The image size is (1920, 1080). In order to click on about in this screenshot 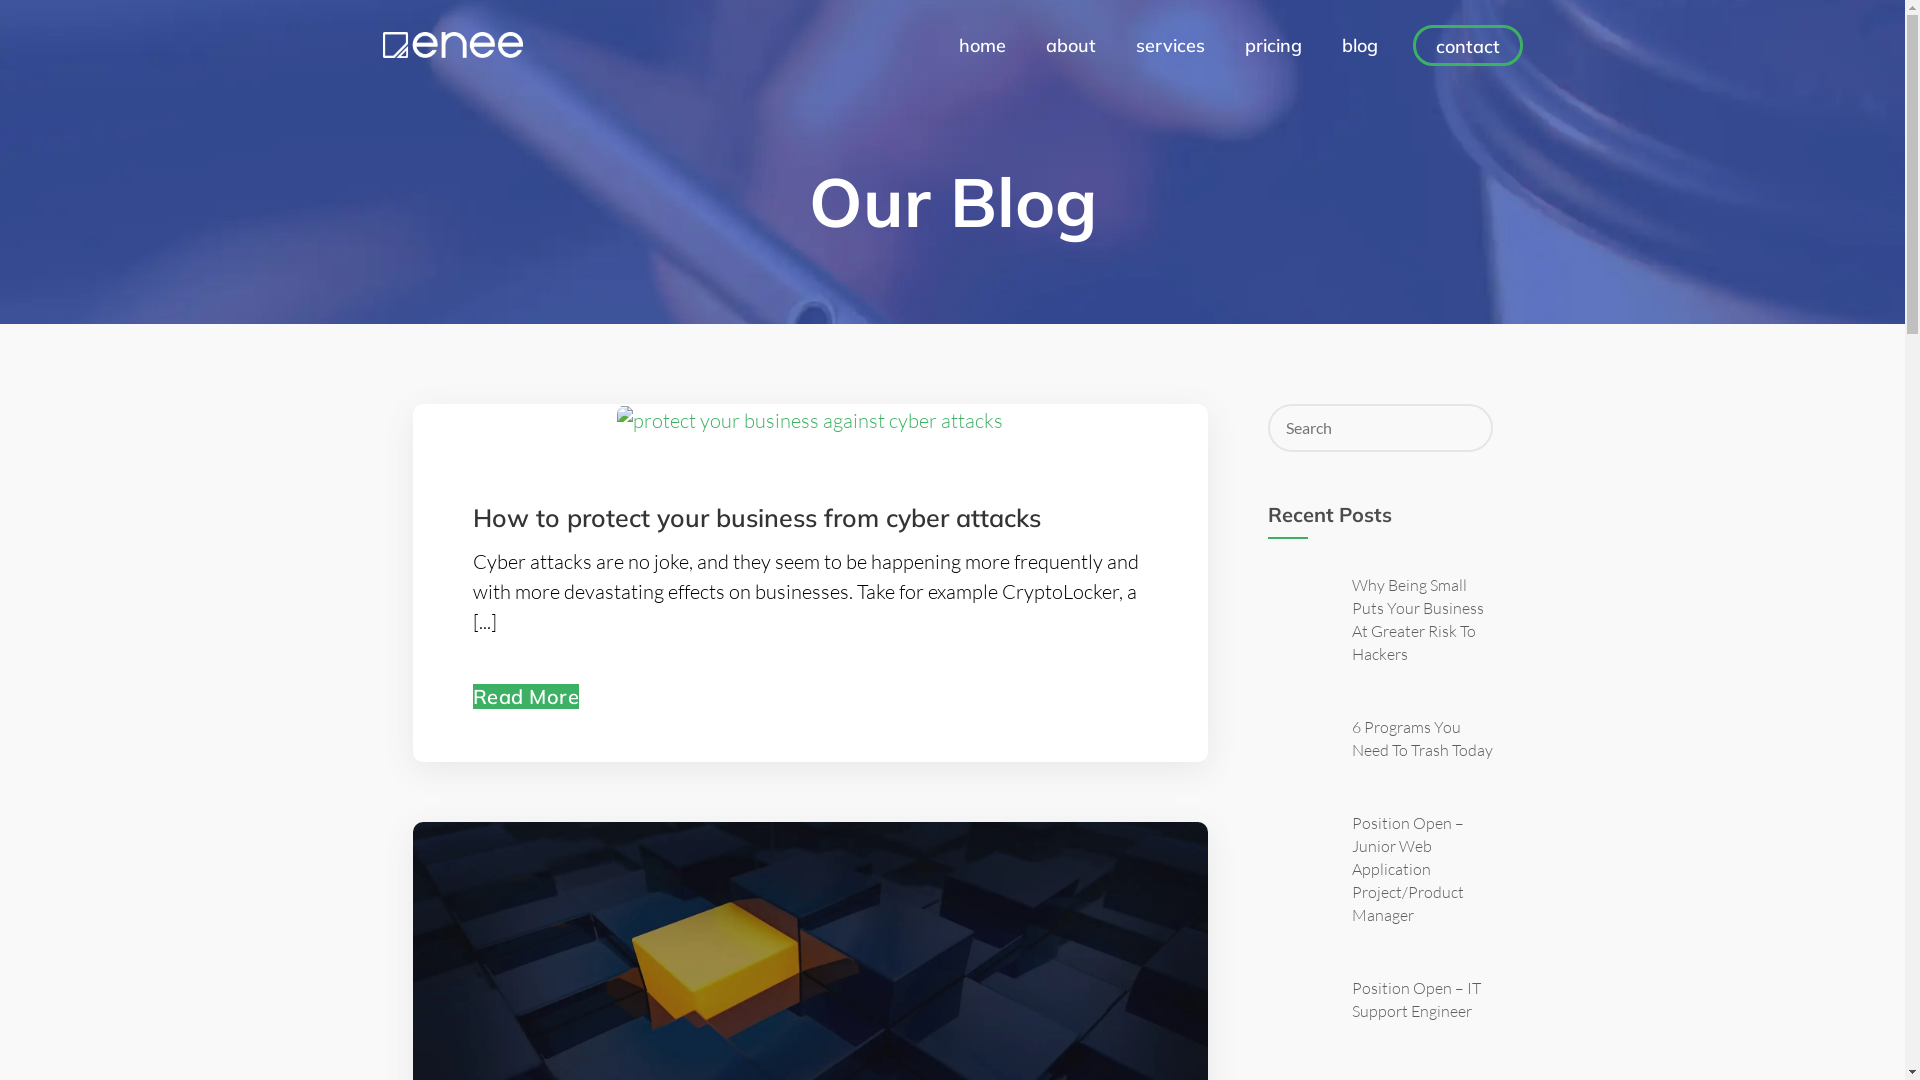, I will do `click(1071, 46)`.